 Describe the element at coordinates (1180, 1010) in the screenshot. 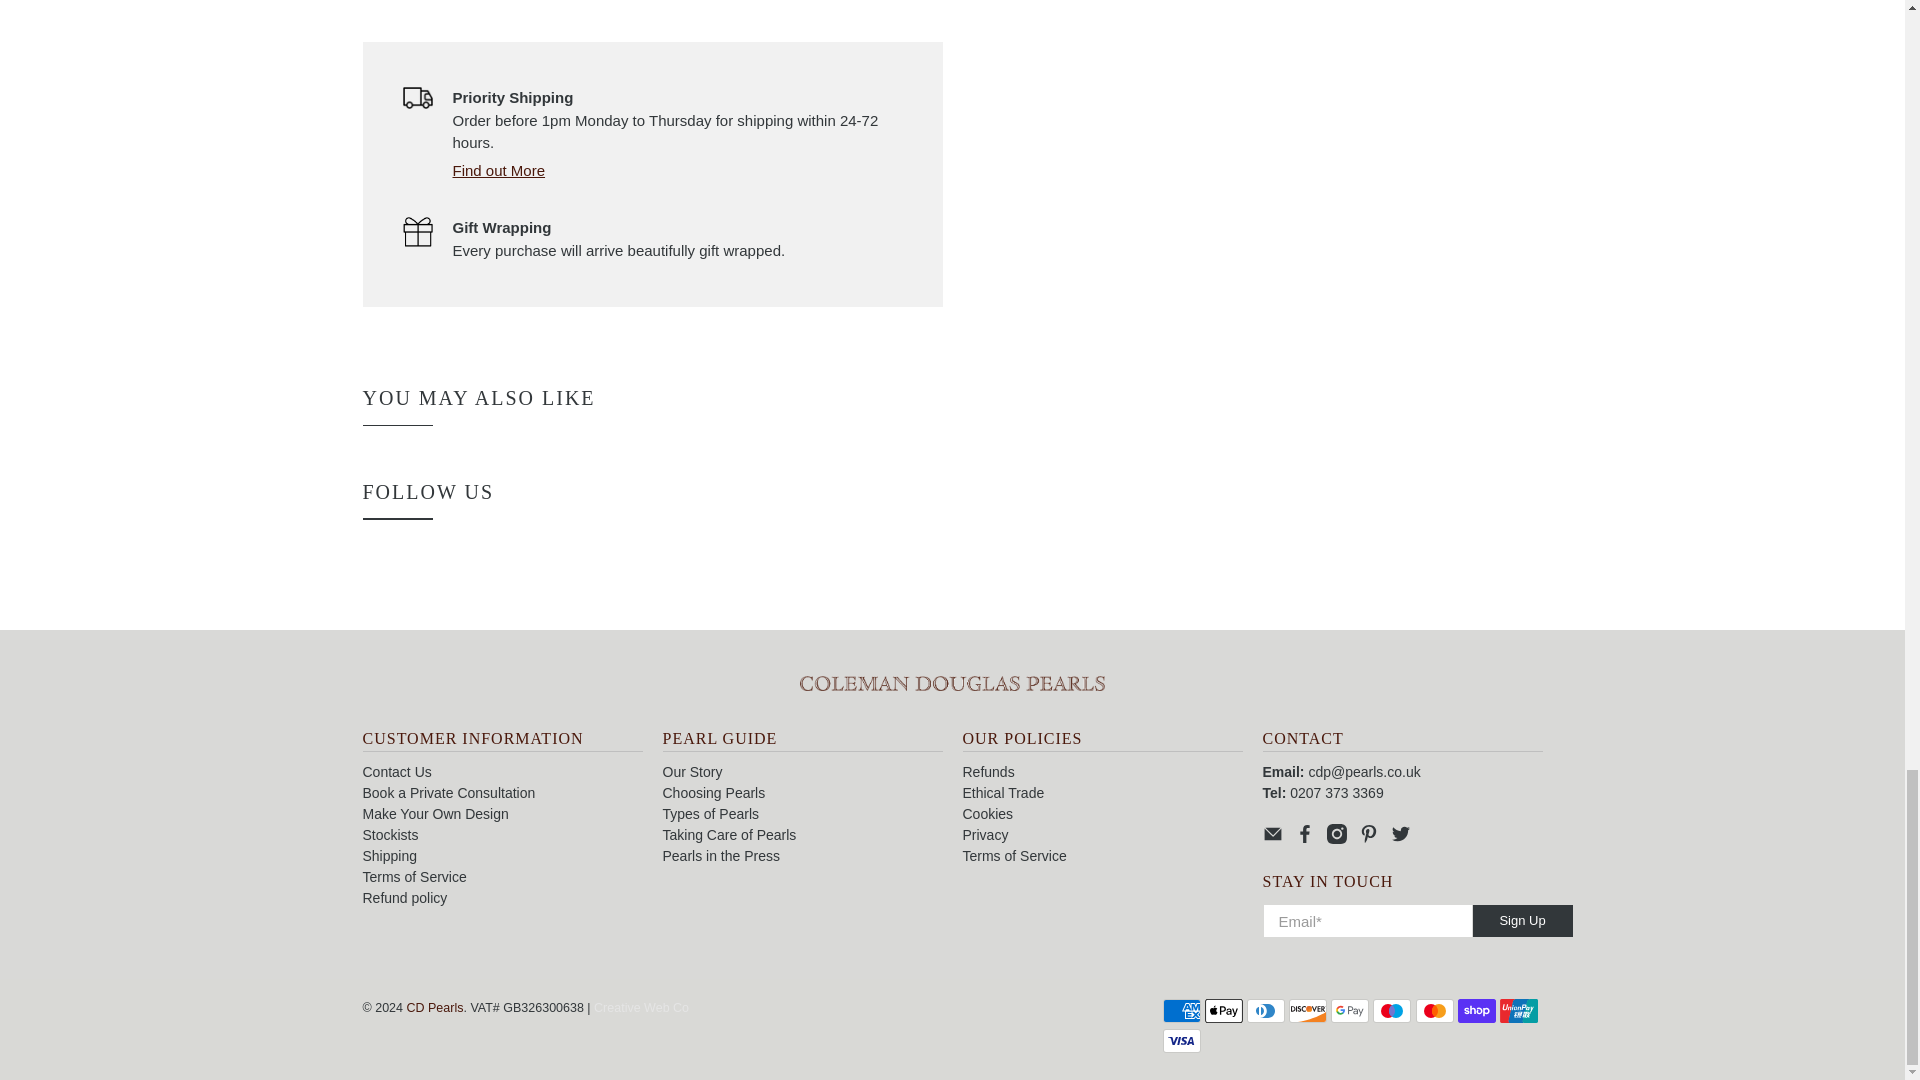

I see `American Express` at that location.